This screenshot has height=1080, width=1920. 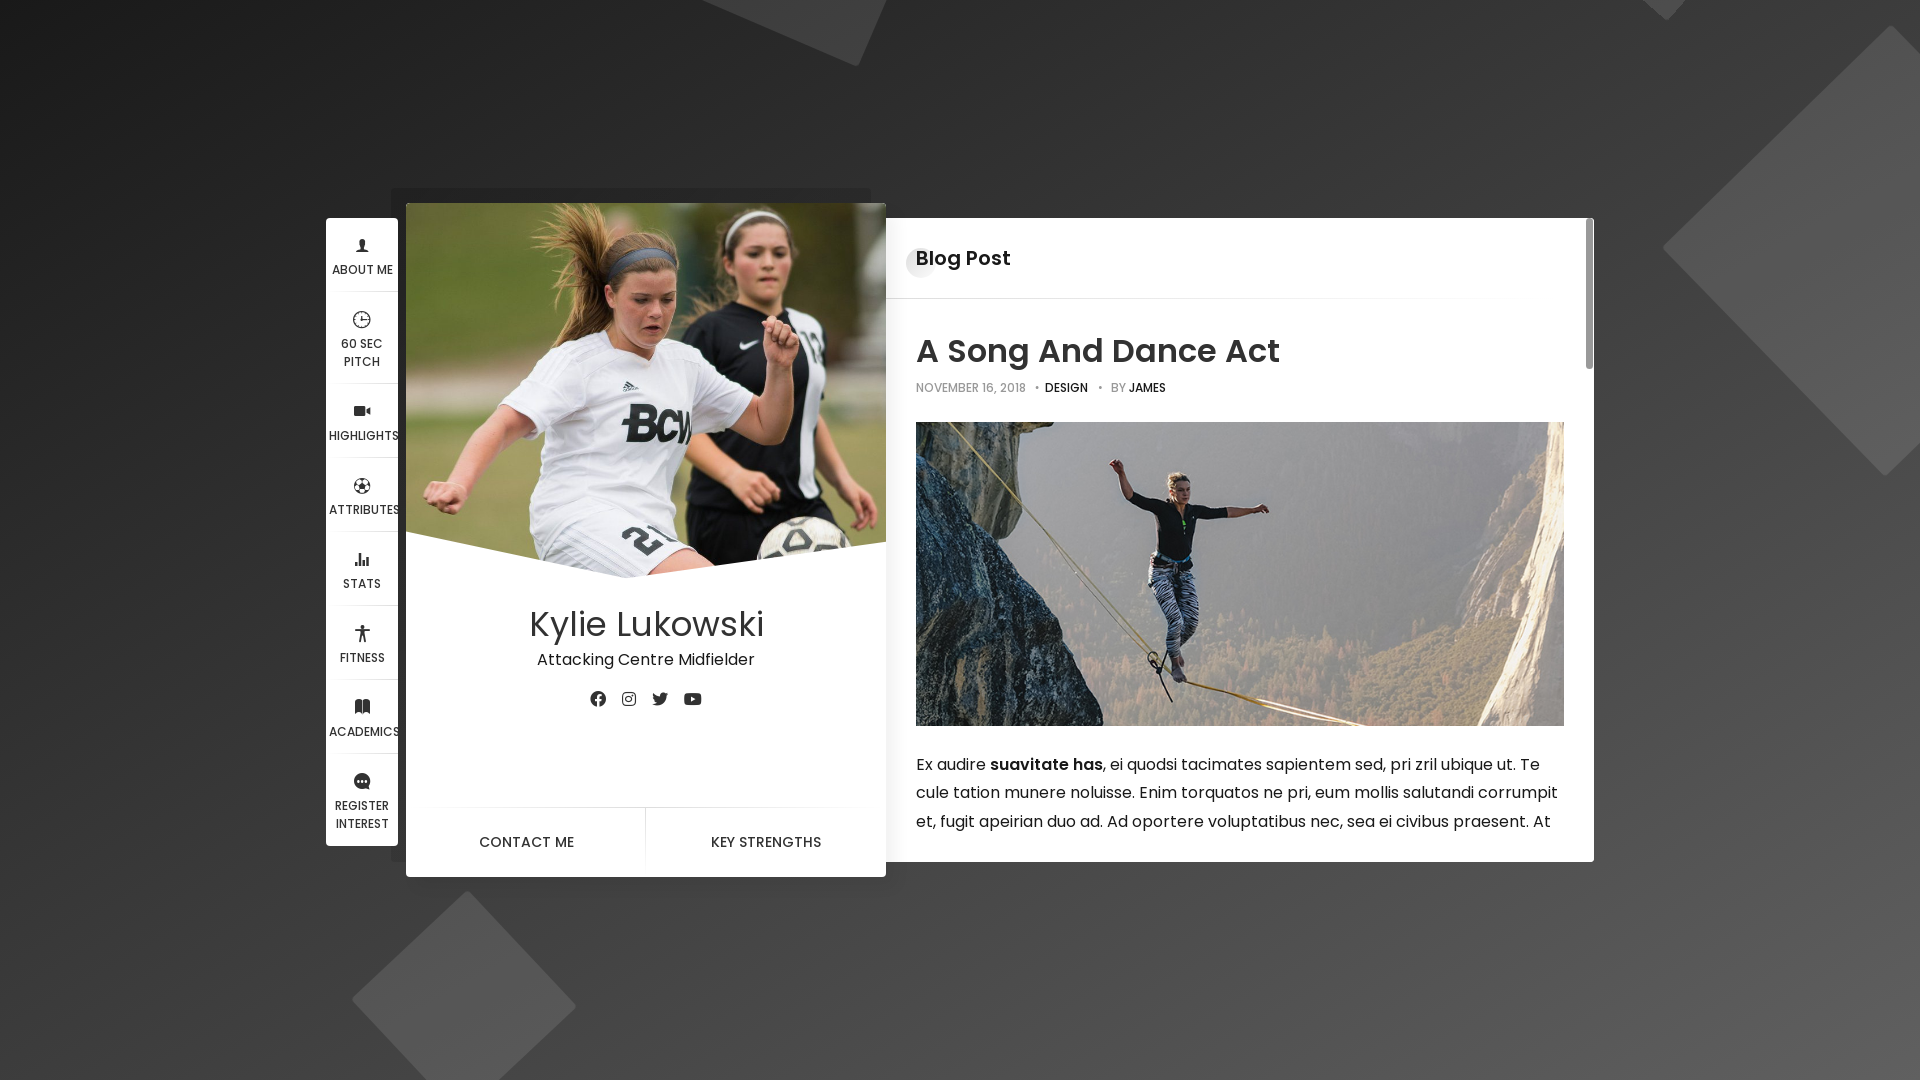 I want to click on JAMES, so click(x=1148, y=388).